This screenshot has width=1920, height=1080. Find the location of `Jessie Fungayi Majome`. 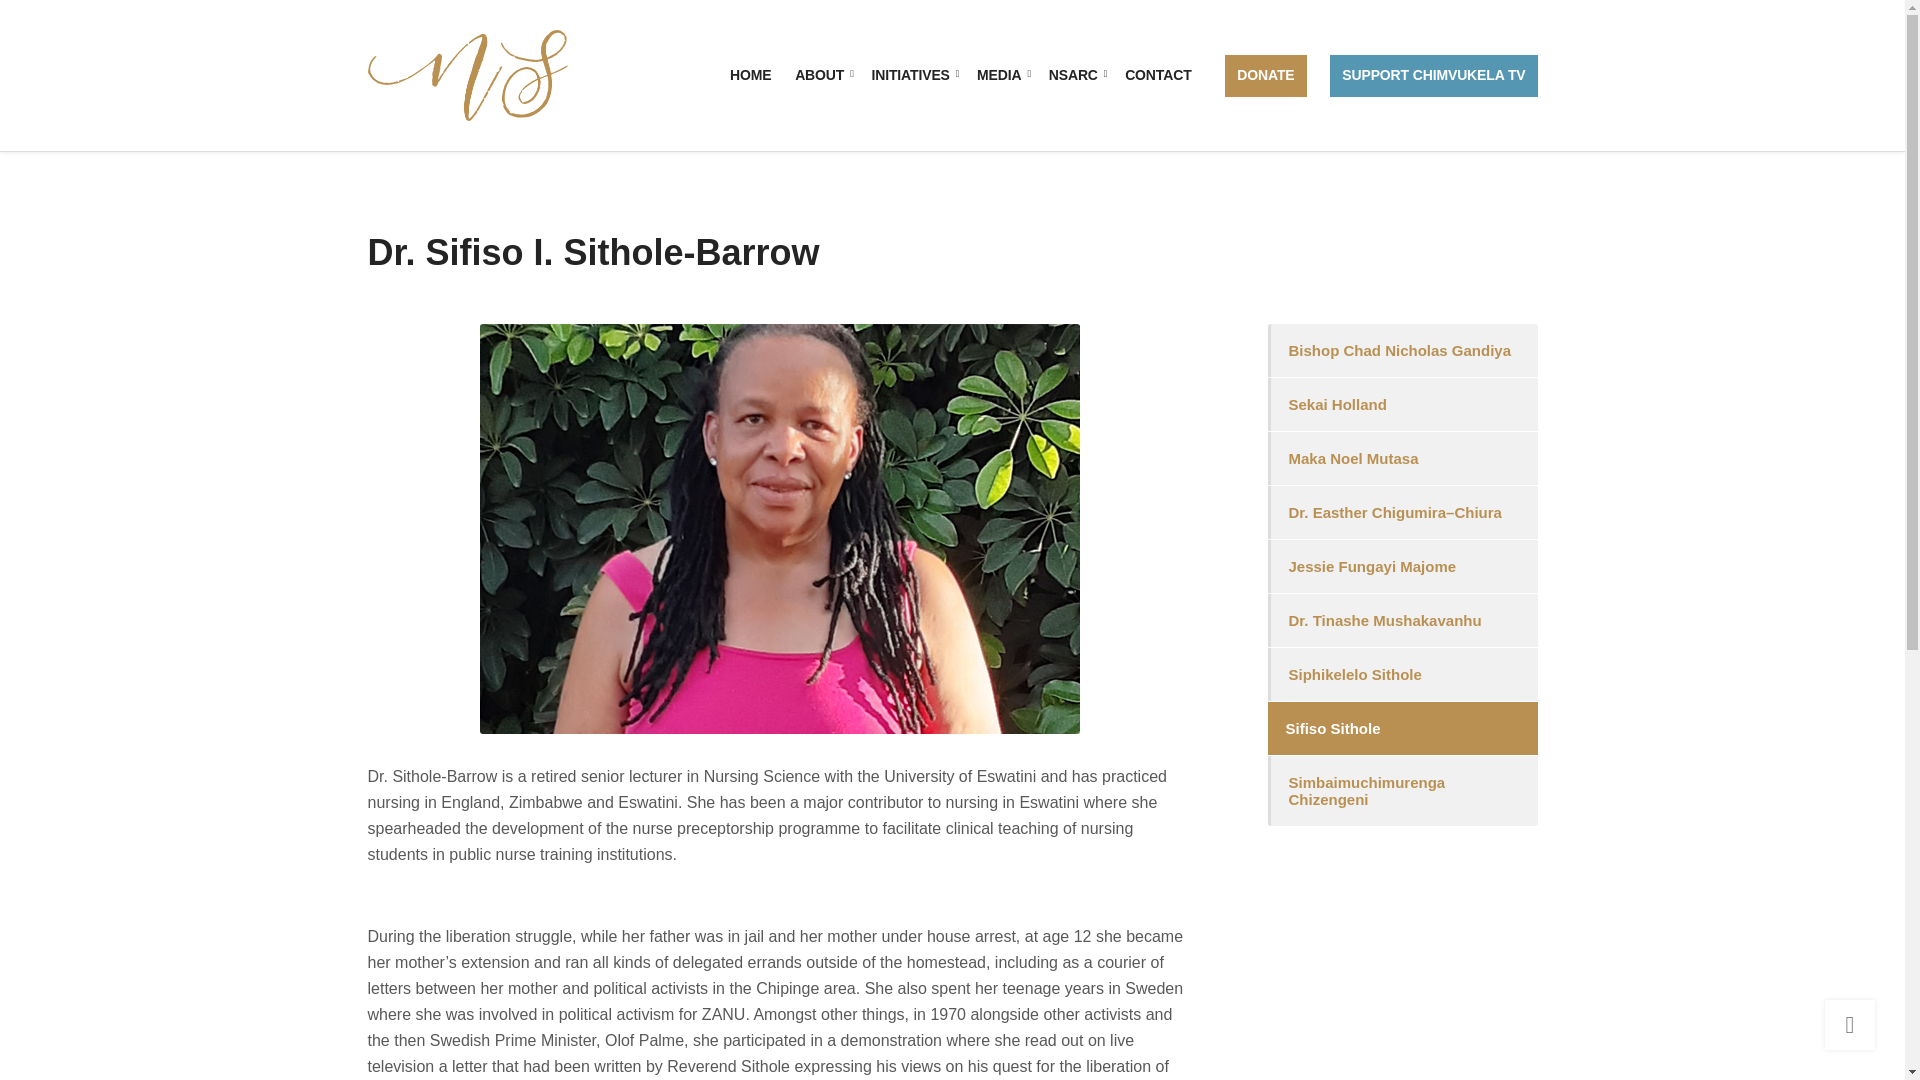

Jessie Fungayi Majome is located at coordinates (1402, 566).